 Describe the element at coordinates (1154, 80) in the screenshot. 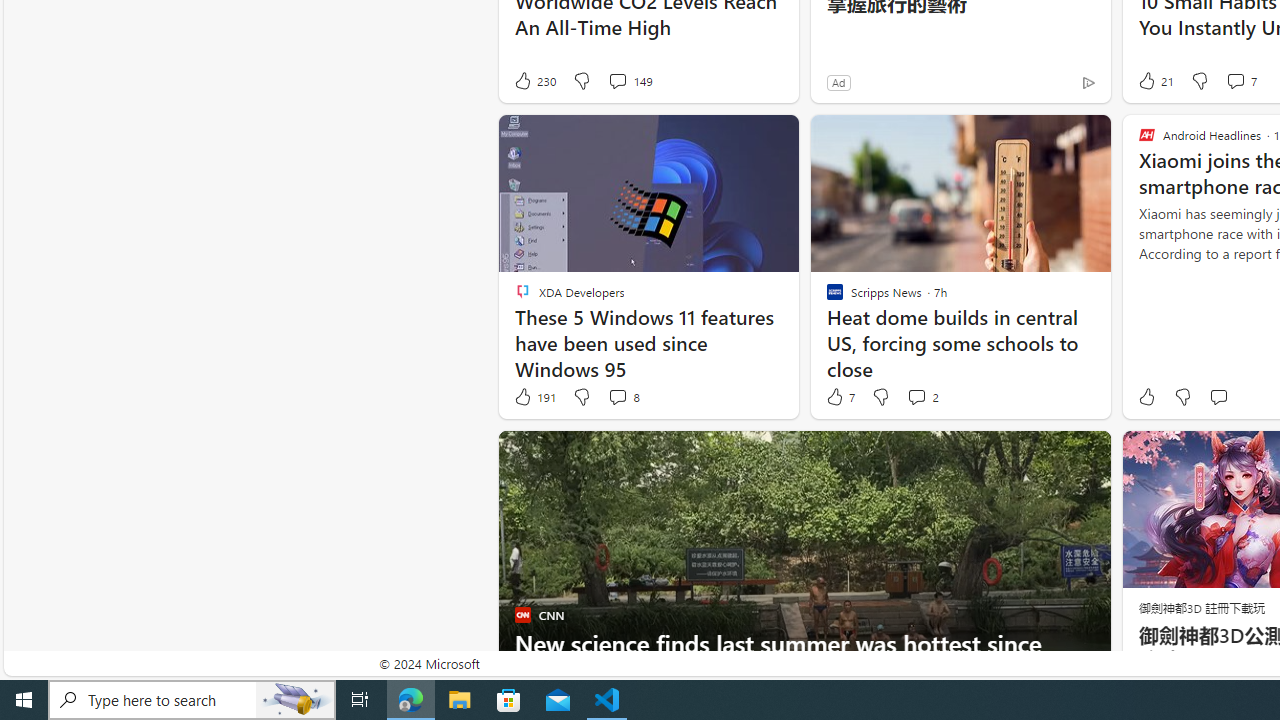

I see `21 Like` at that location.